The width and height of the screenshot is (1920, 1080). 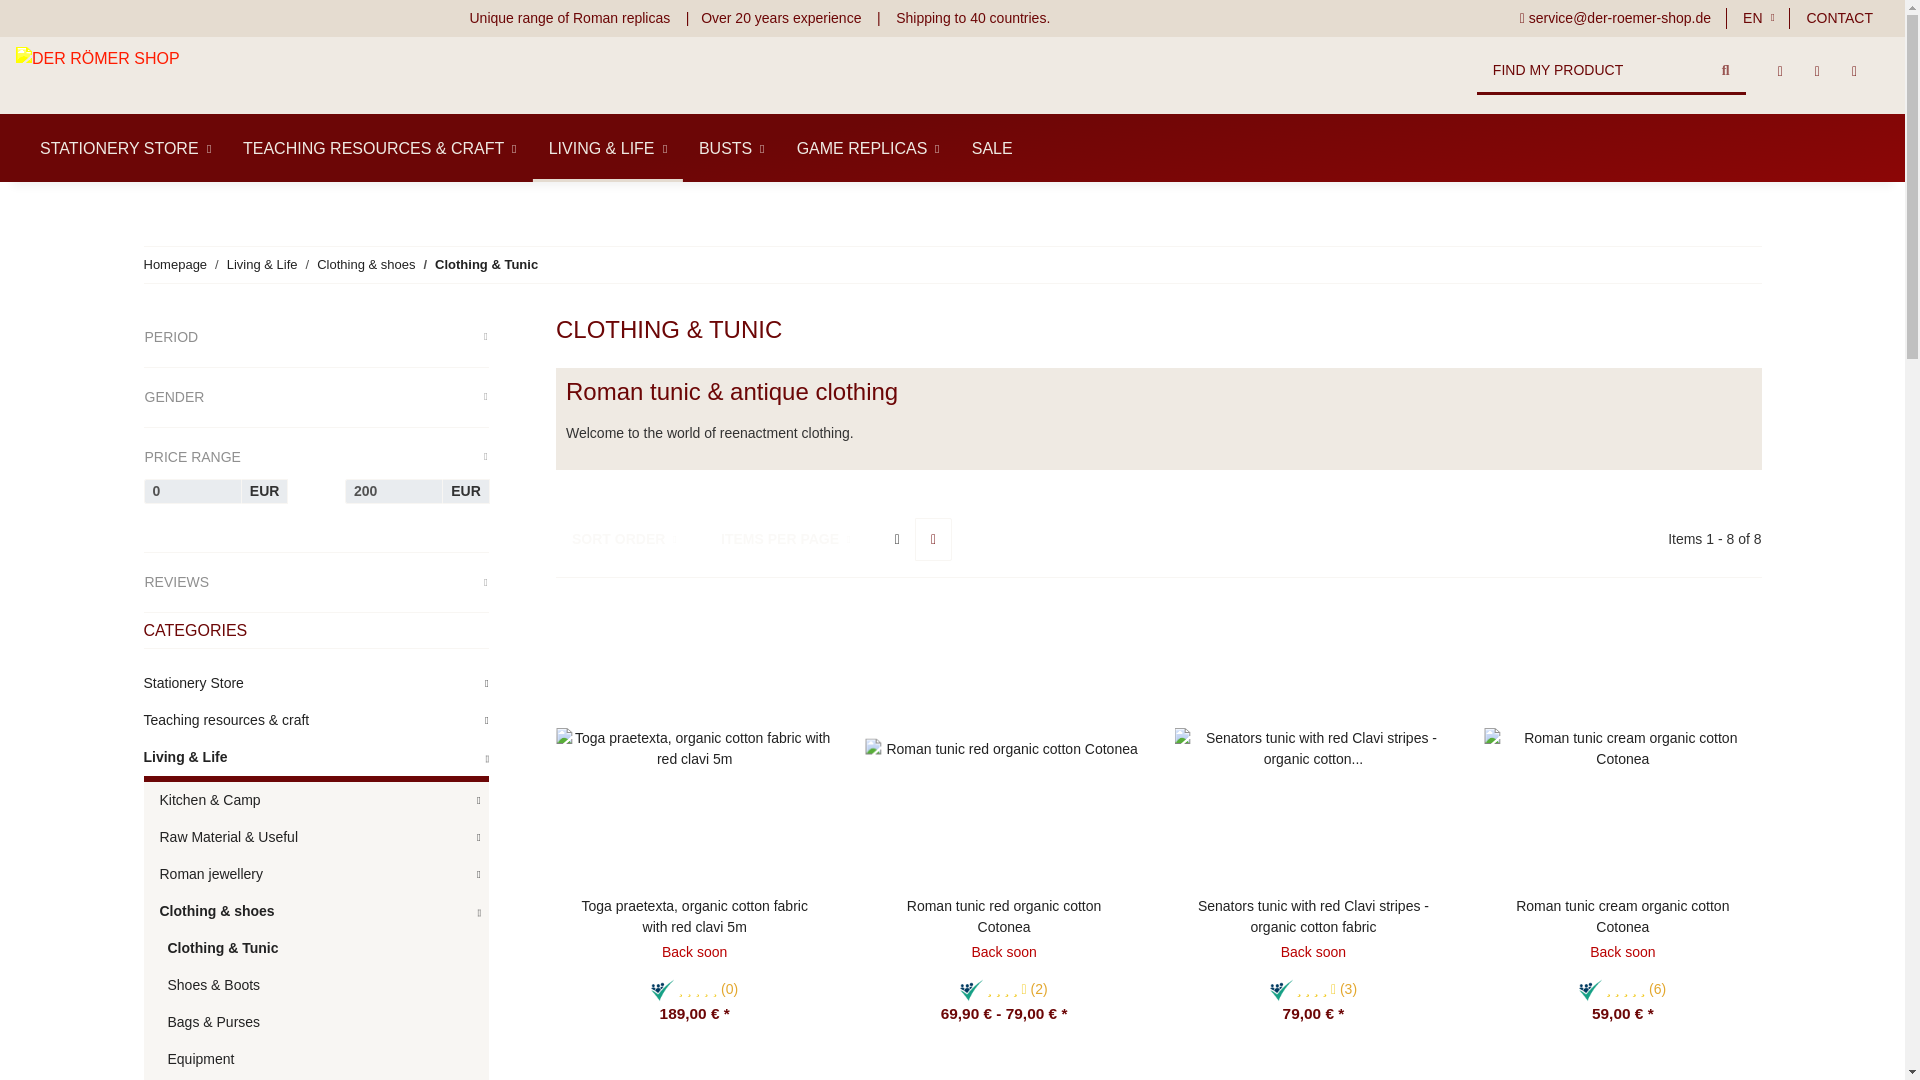 What do you see at coordinates (120, 148) in the screenshot?
I see `STATIONERY STORE` at bounding box center [120, 148].